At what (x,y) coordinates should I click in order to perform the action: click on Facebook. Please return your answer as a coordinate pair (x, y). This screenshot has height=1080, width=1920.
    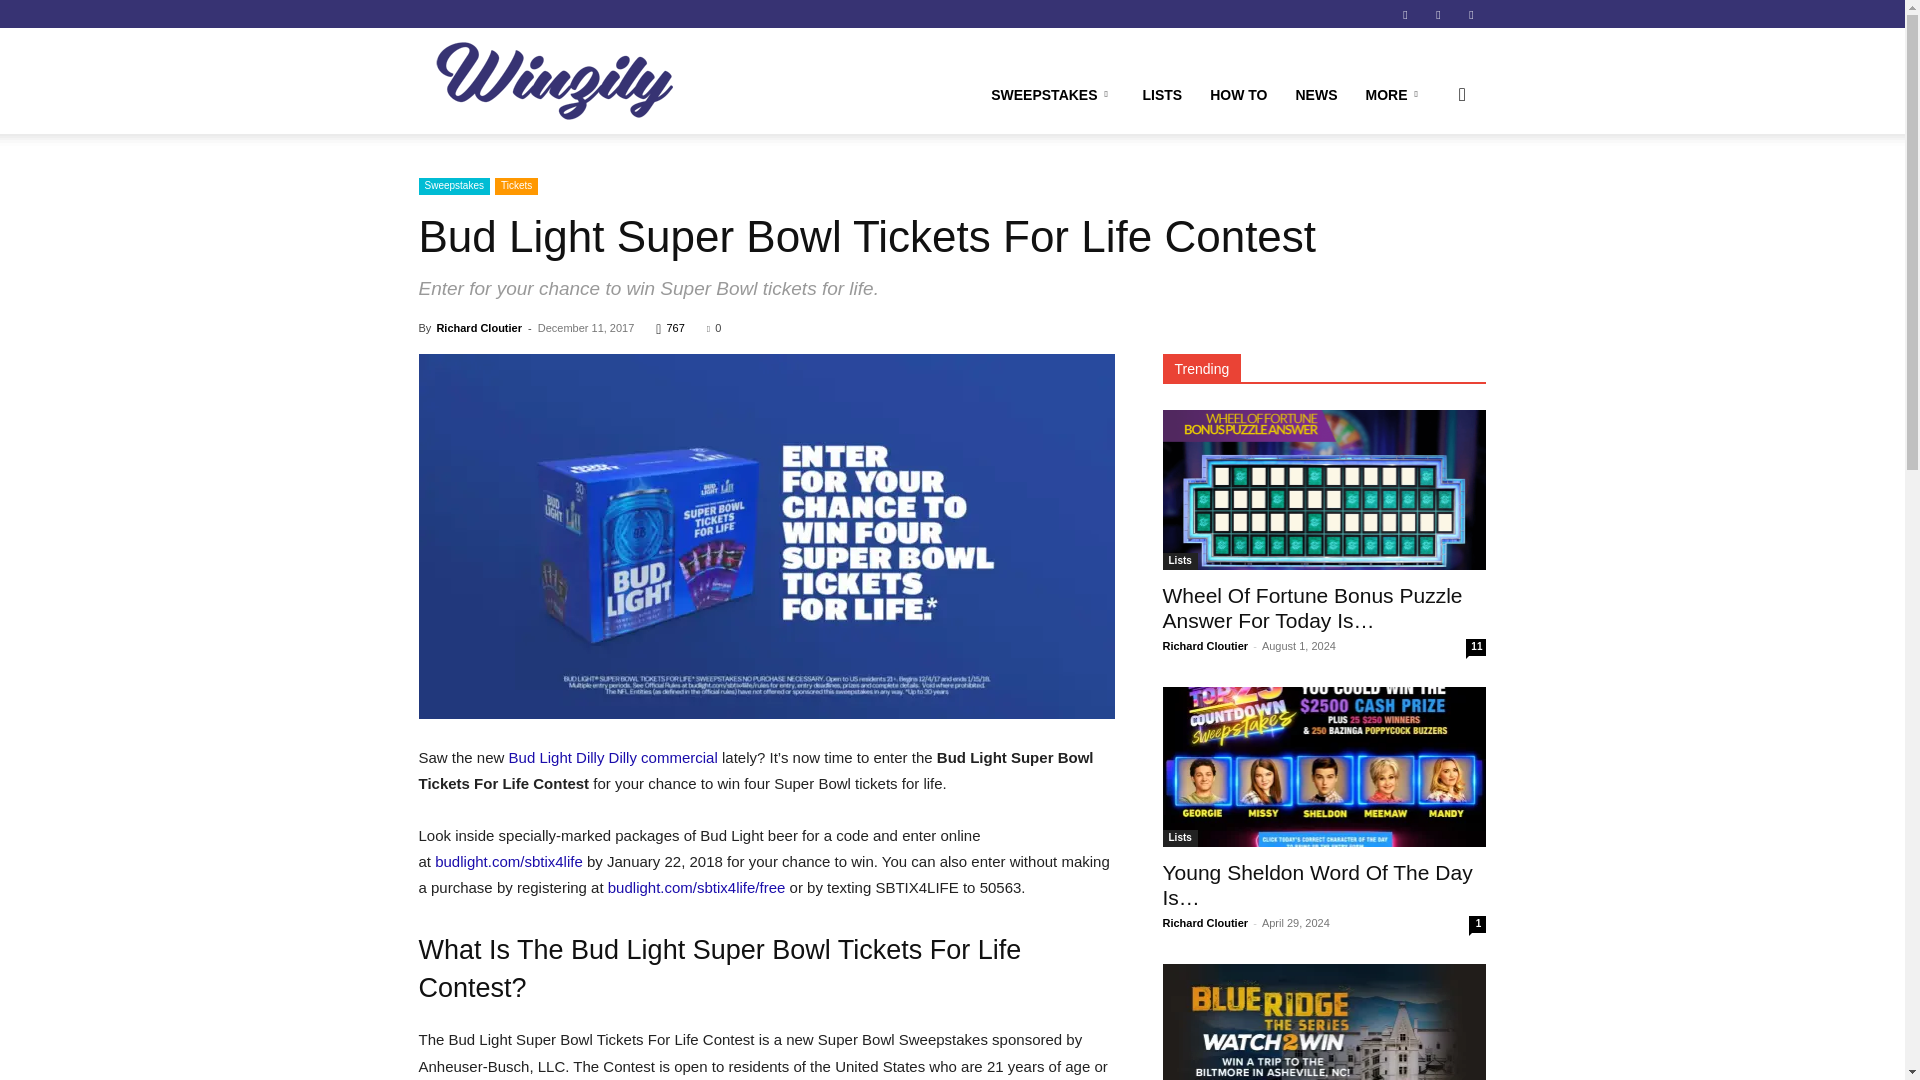
    Looking at the image, I should click on (1405, 14).